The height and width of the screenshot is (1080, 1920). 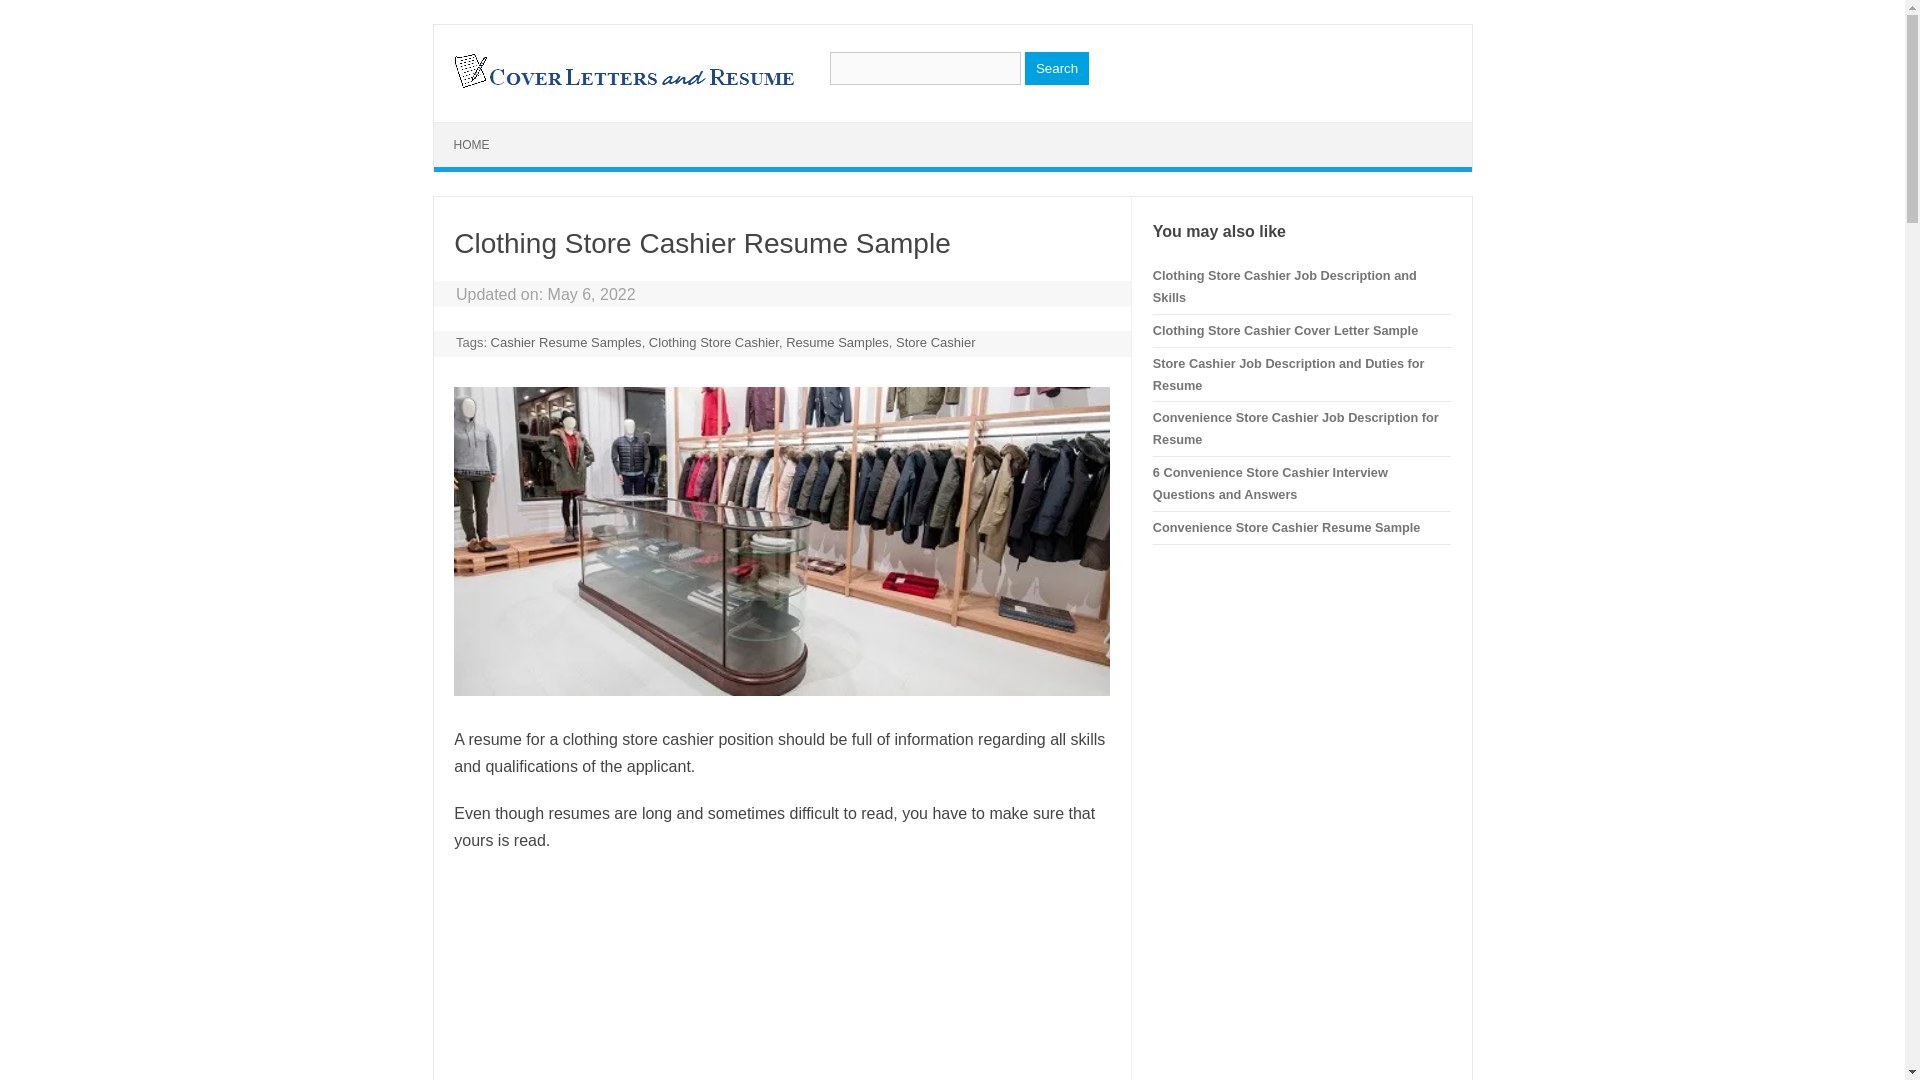 I want to click on Clothing Store Cashier, so click(x=714, y=342).